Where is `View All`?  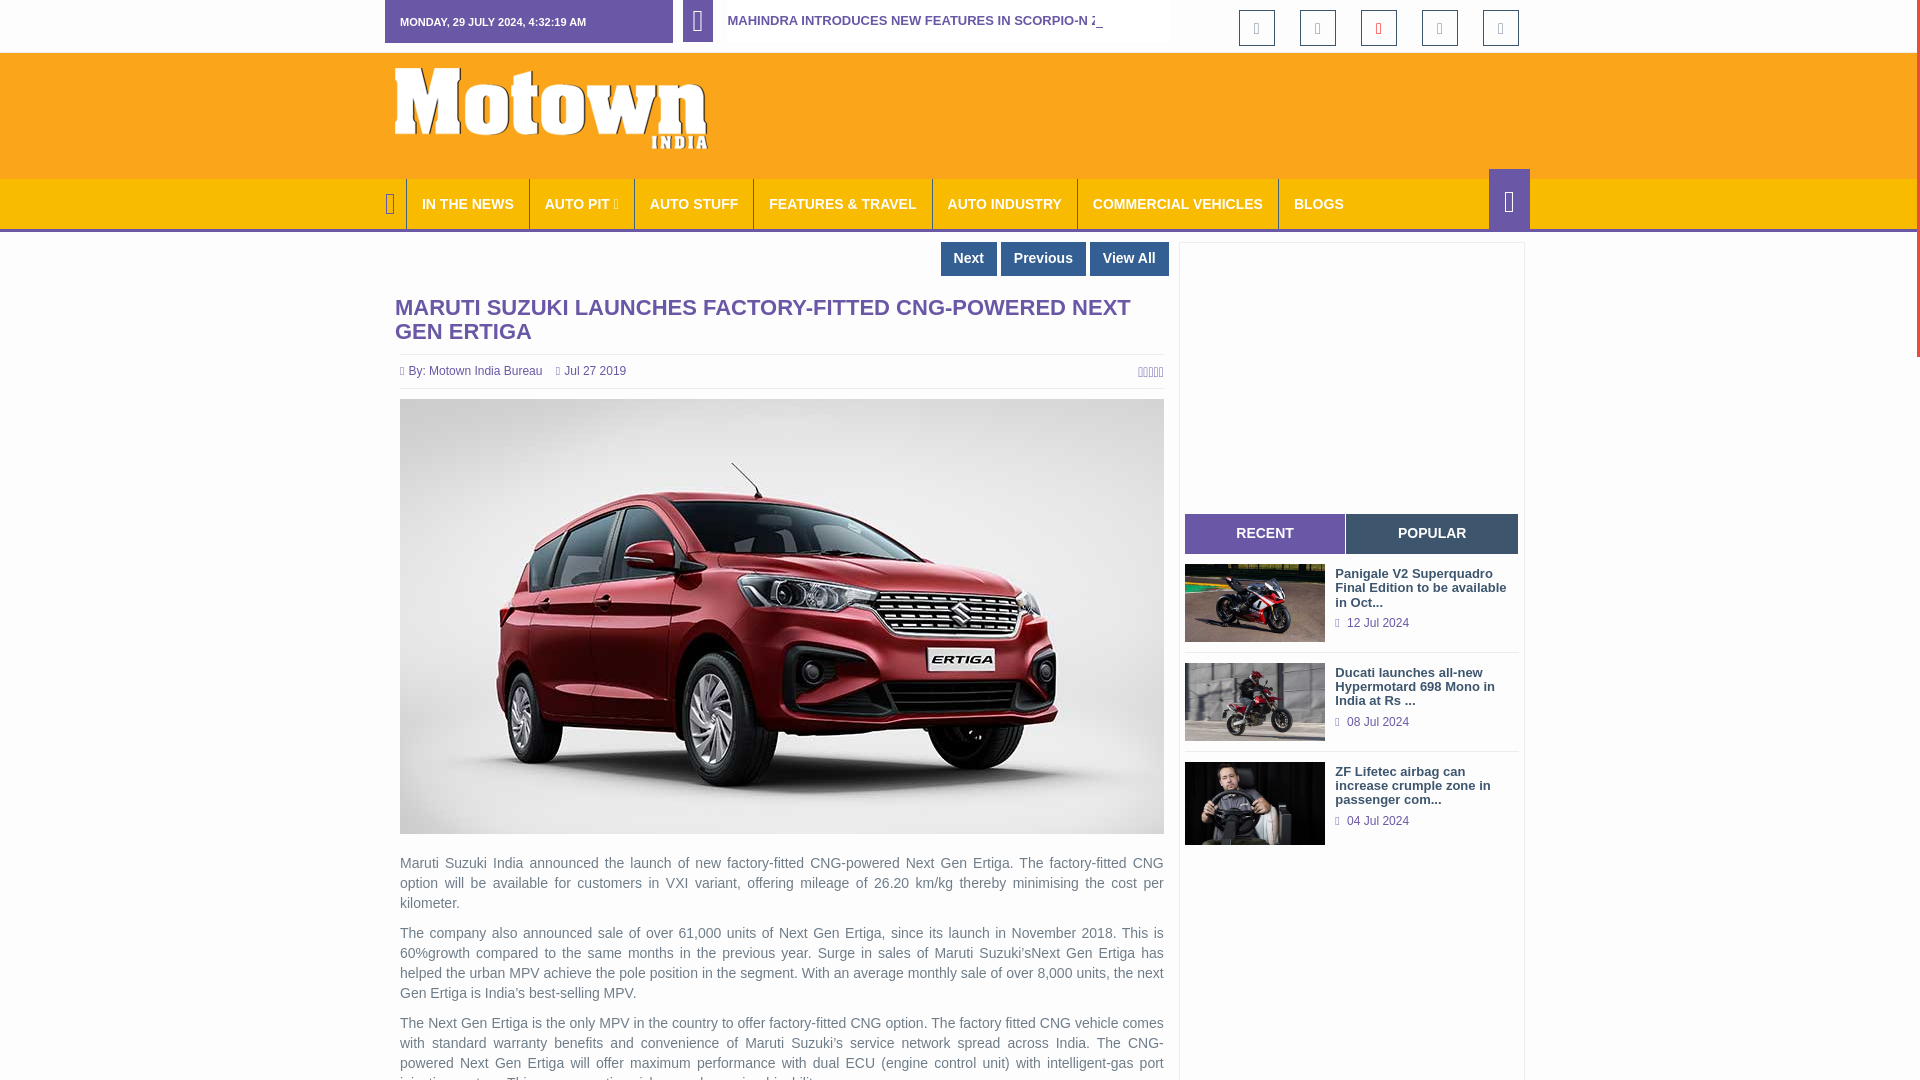 View All is located at coordinates (1130, 258).